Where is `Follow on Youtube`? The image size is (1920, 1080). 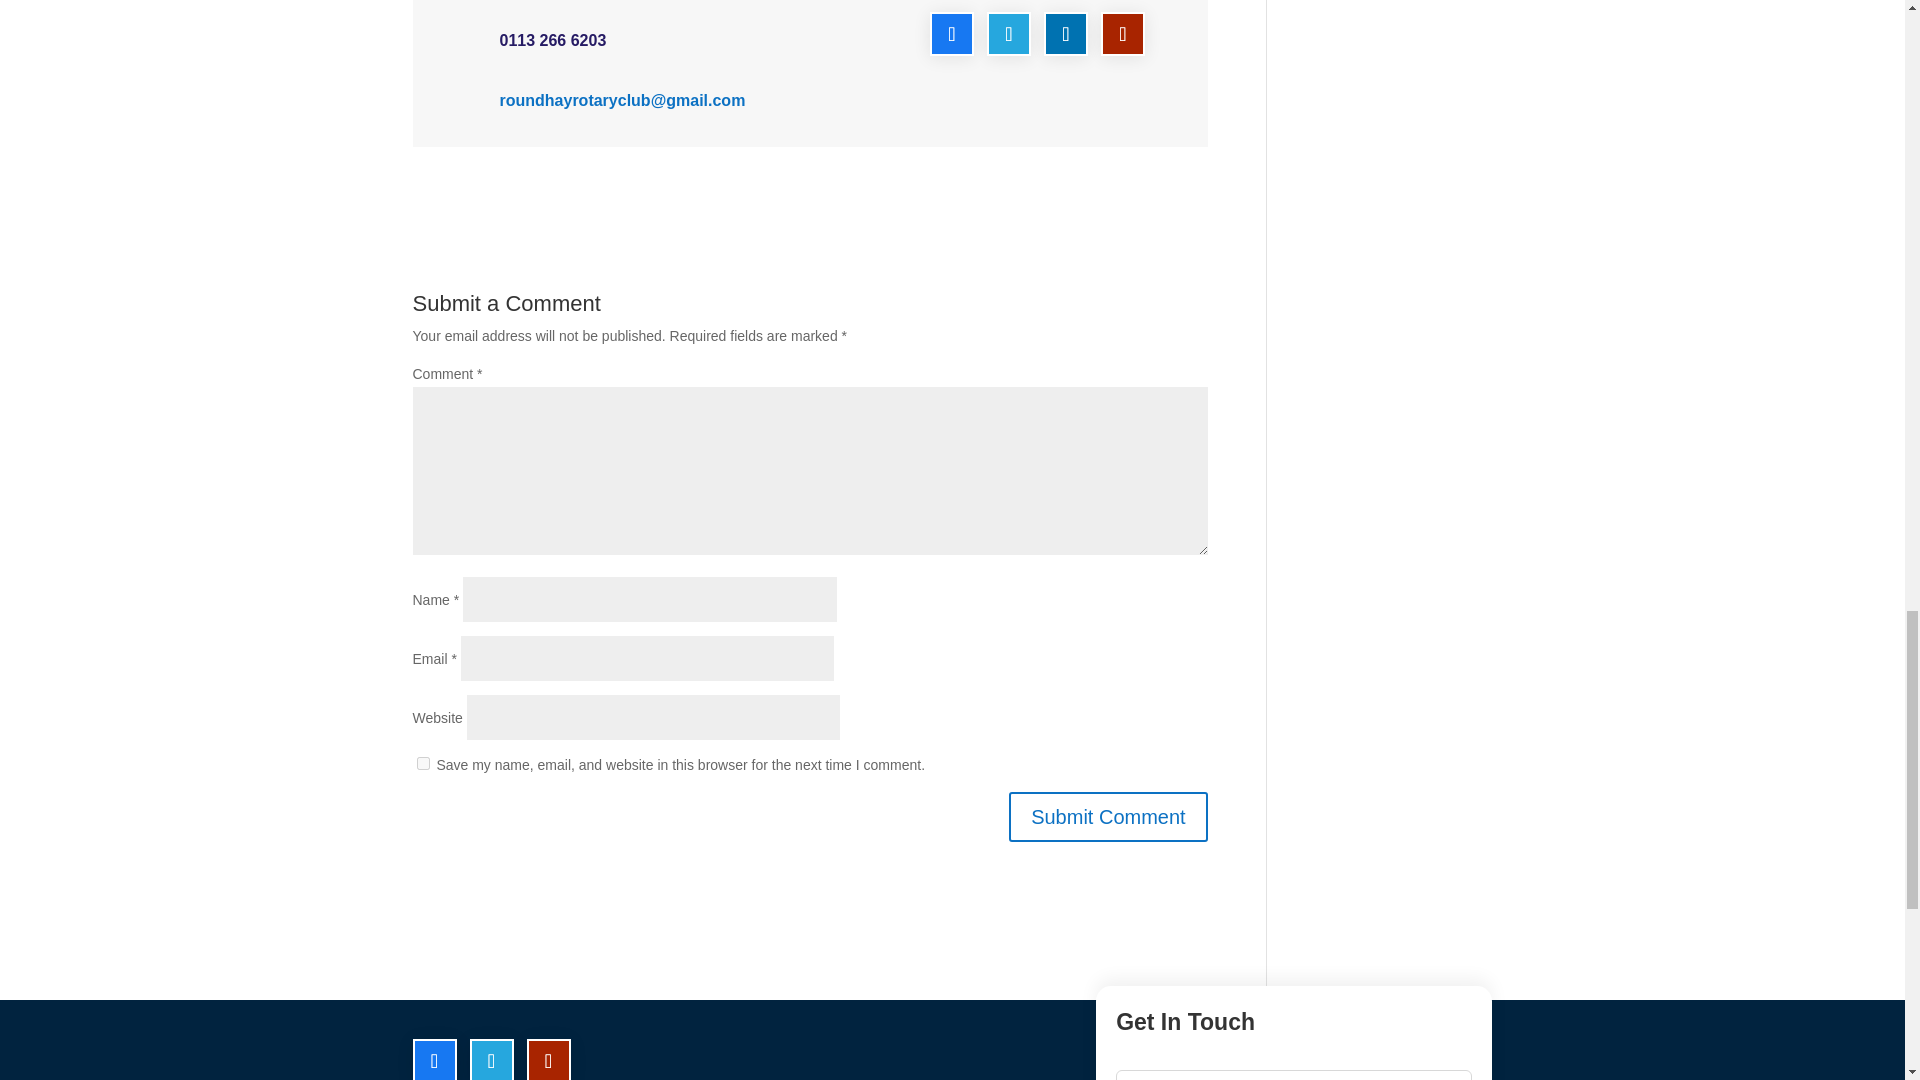
Follow on Youtube is located at coordinates (1122, 34).